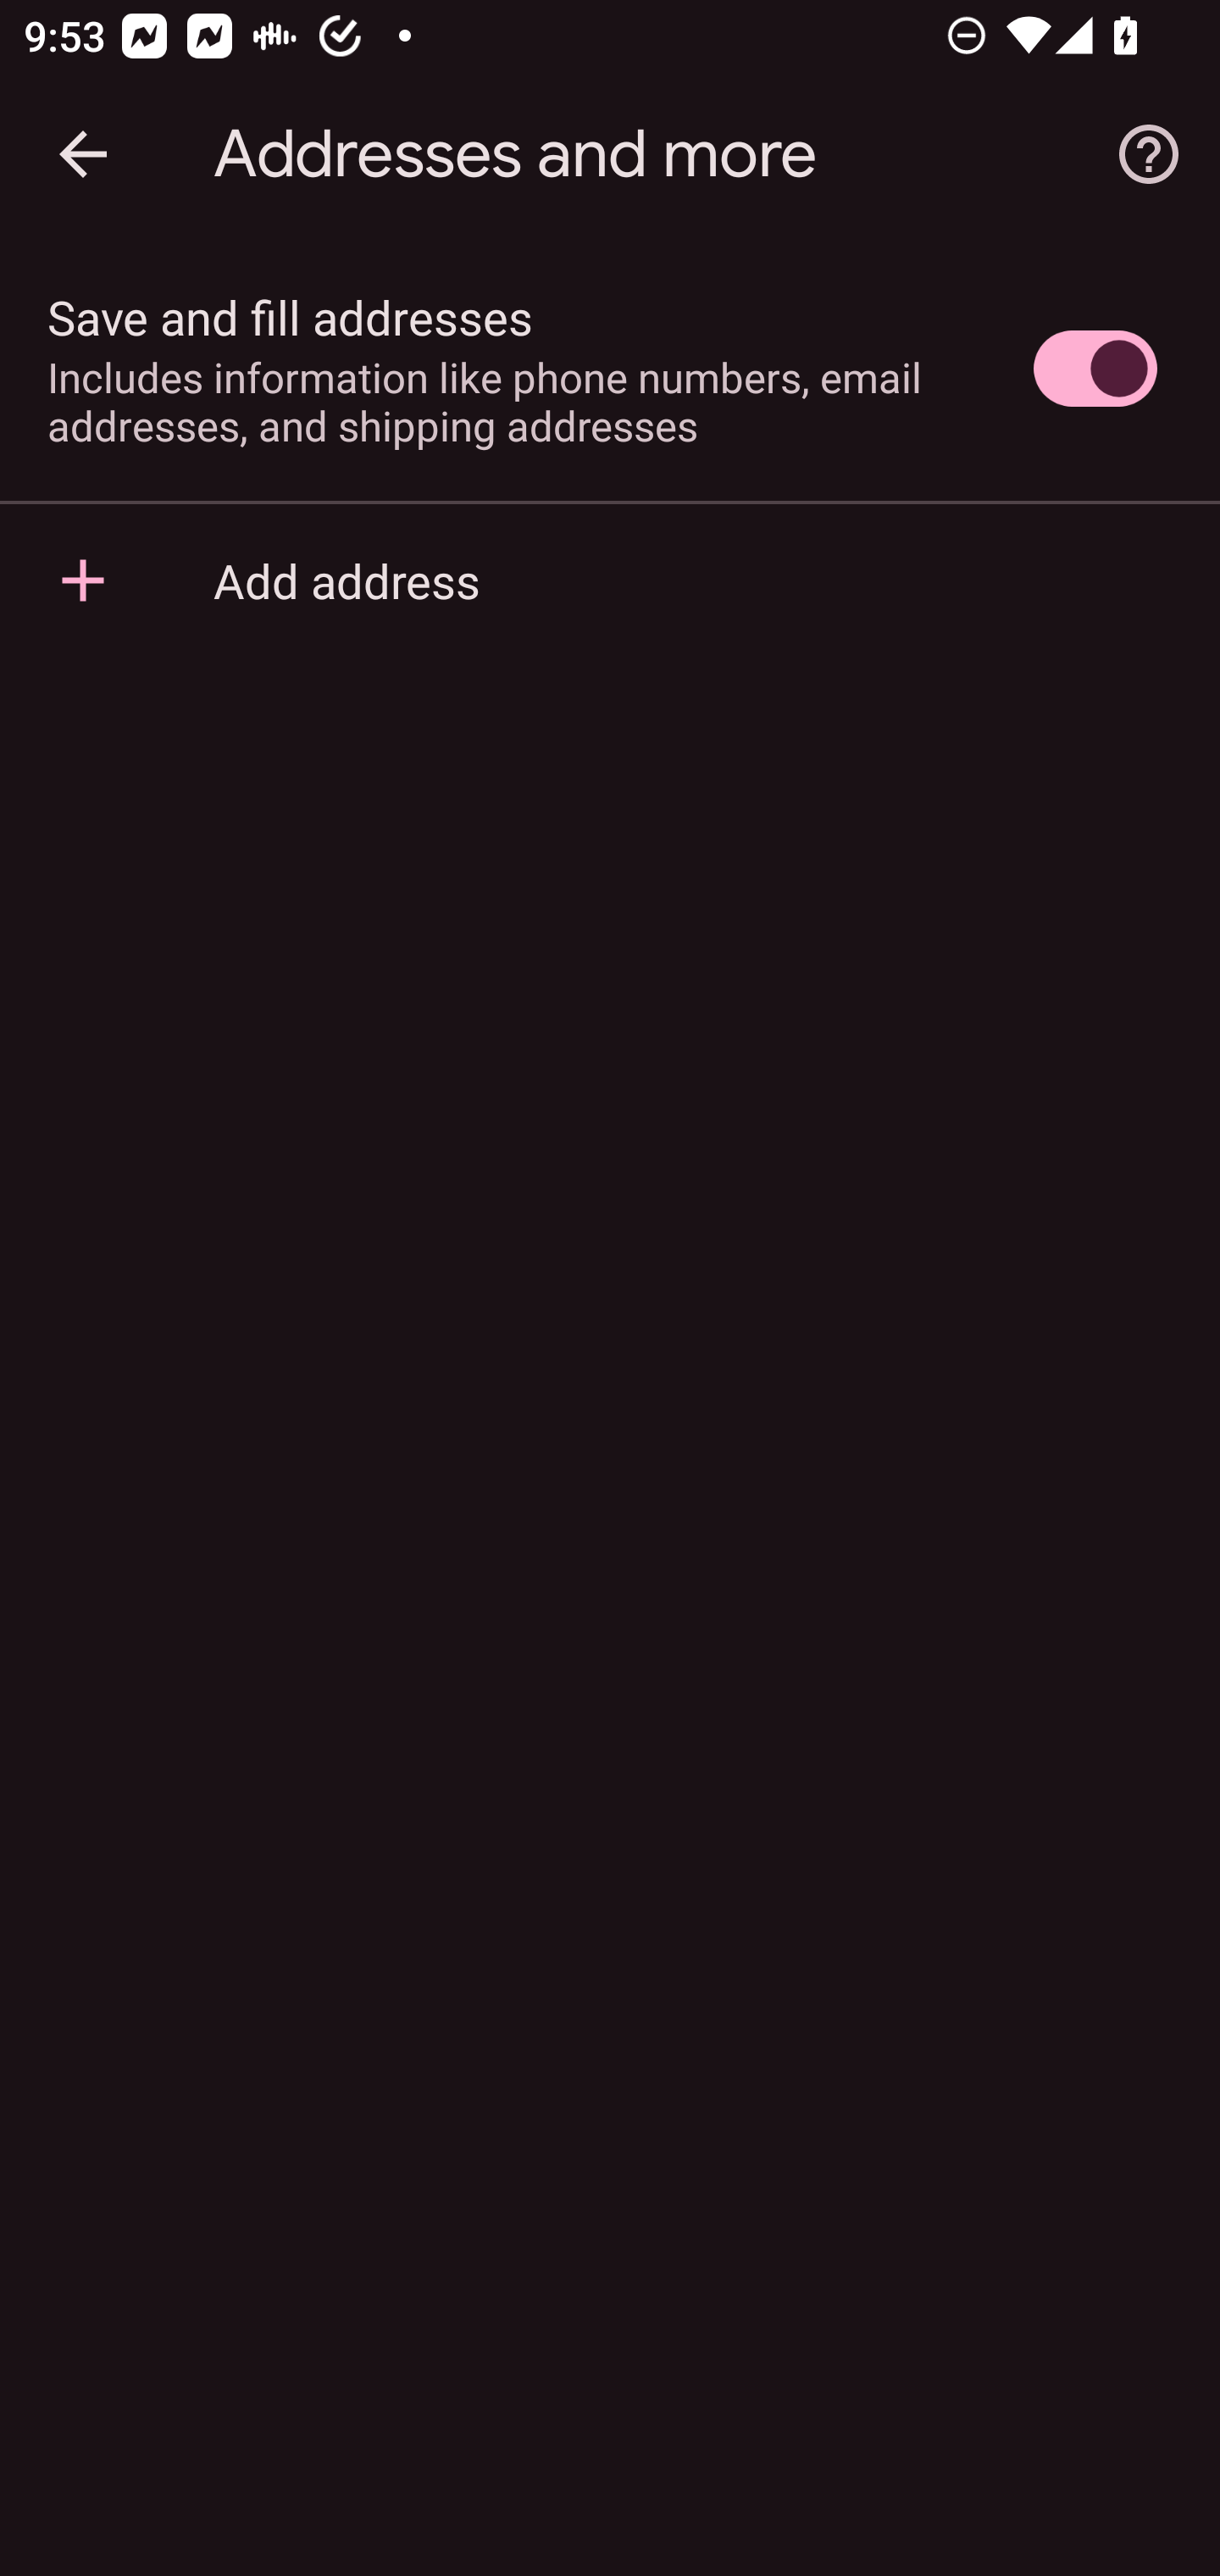  What do you see at coordinates (1149, 154) in the screenshot?
I see `Help & feedback` at bounding box center [1149, 154].